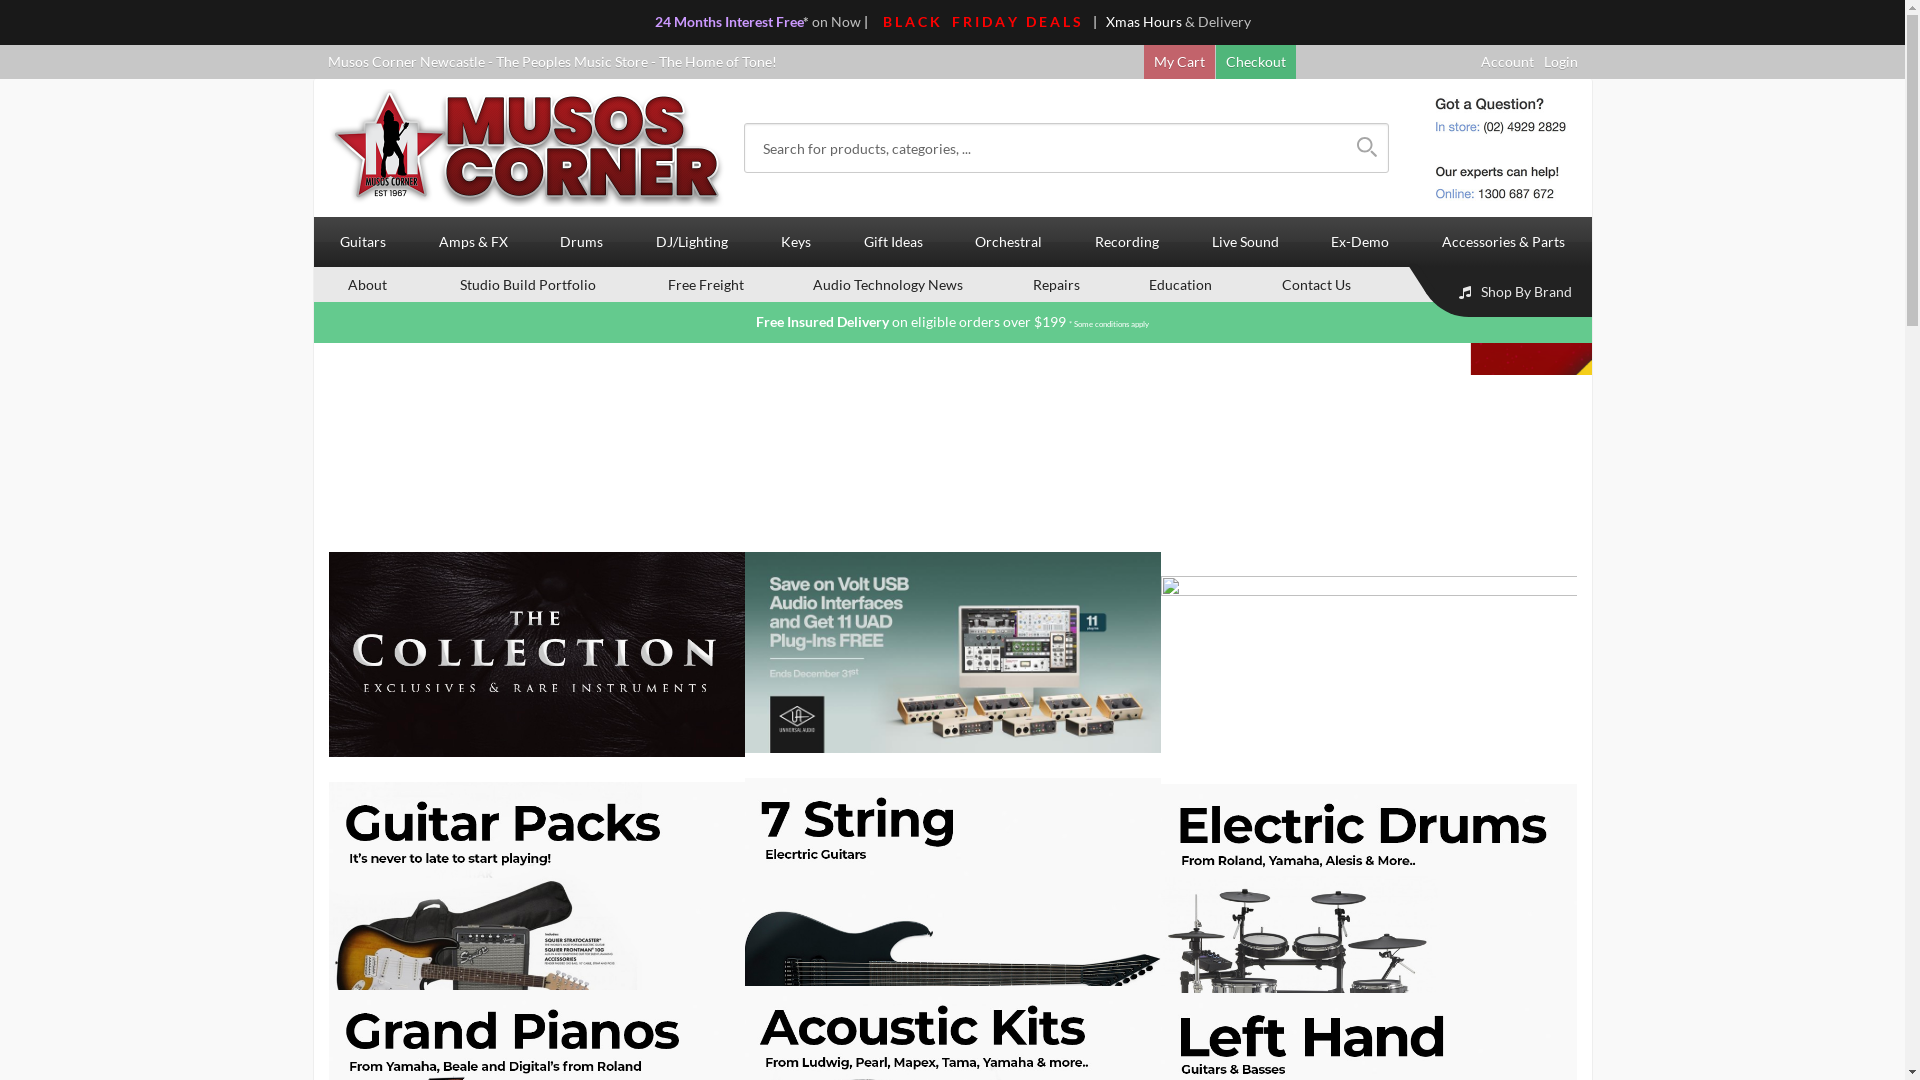 This screenshot has height=1080, width=1920. Describe the element at coordinates (1064, 1042) in the screenshot. I see `Patchbays/Connectors/Splitters` at that location.